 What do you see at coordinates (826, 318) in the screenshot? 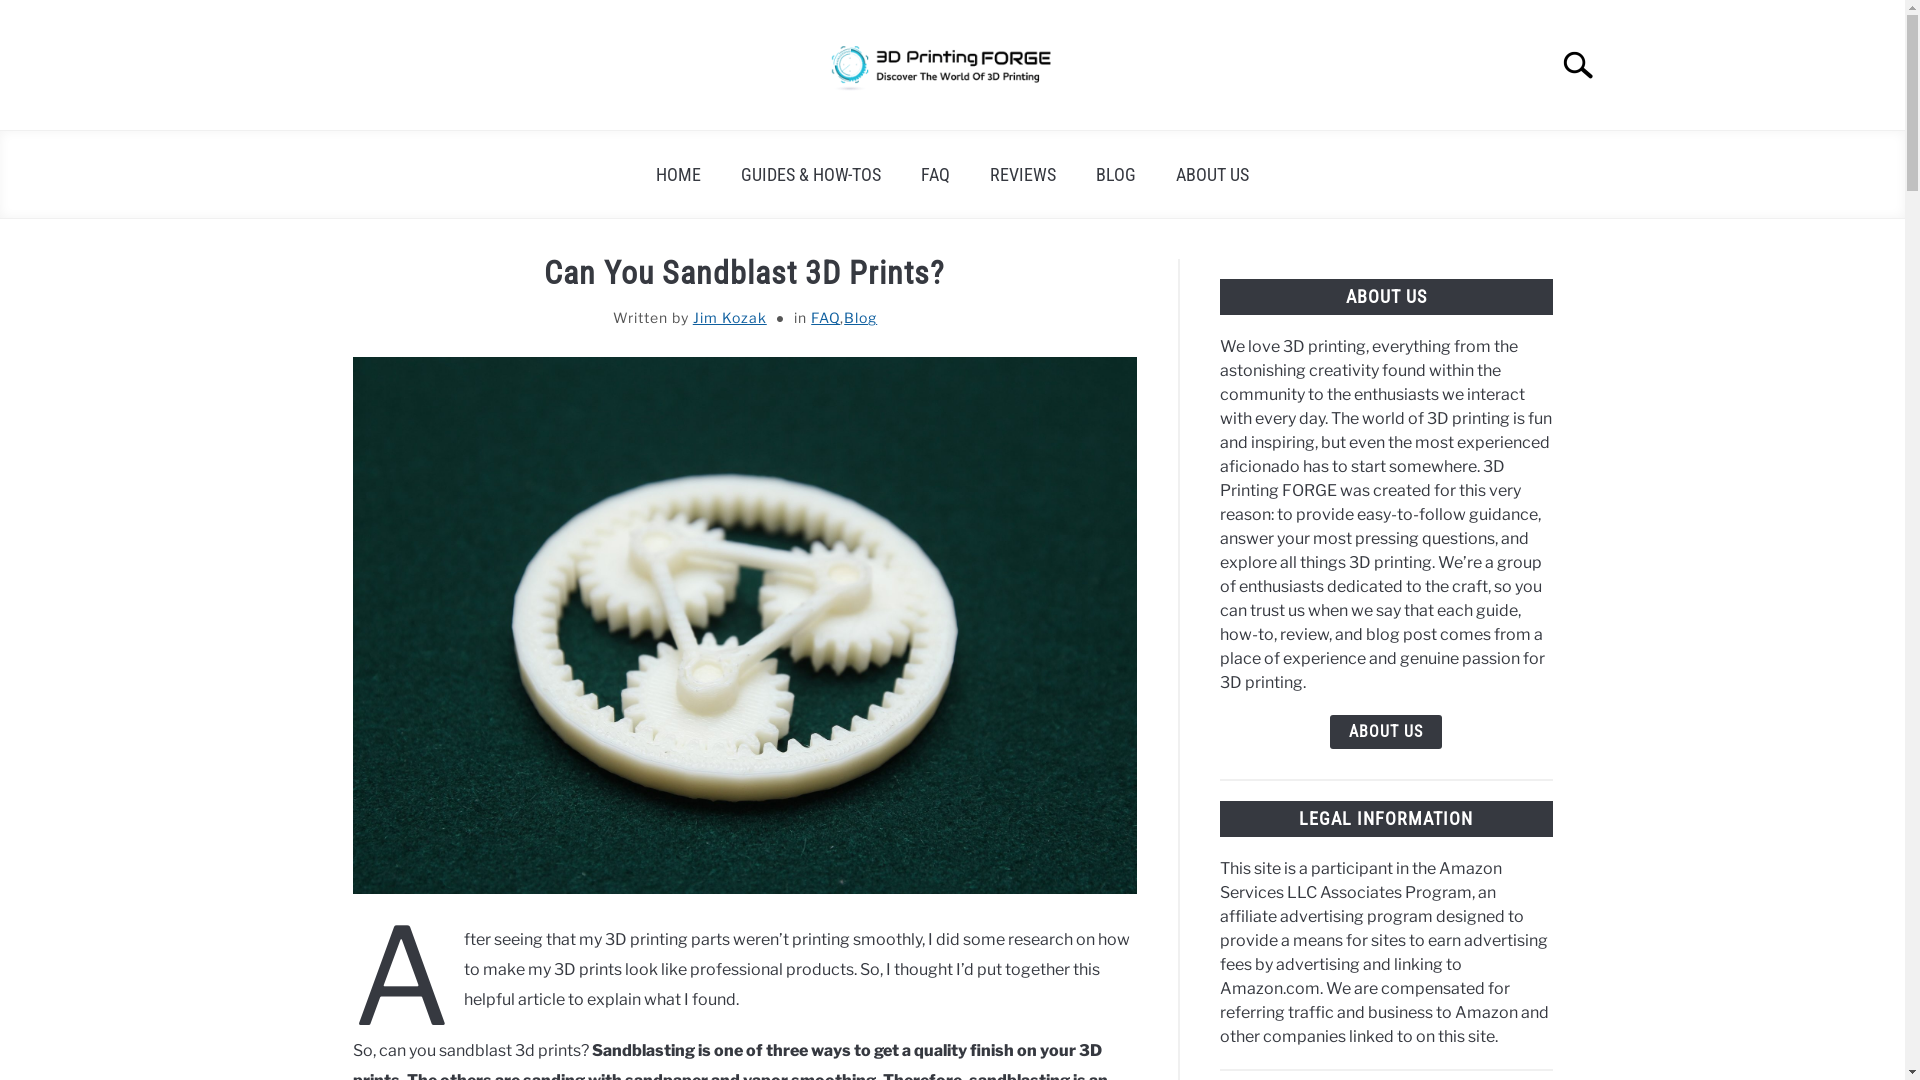
I see `FAQ` at bounding box center [826, 318].